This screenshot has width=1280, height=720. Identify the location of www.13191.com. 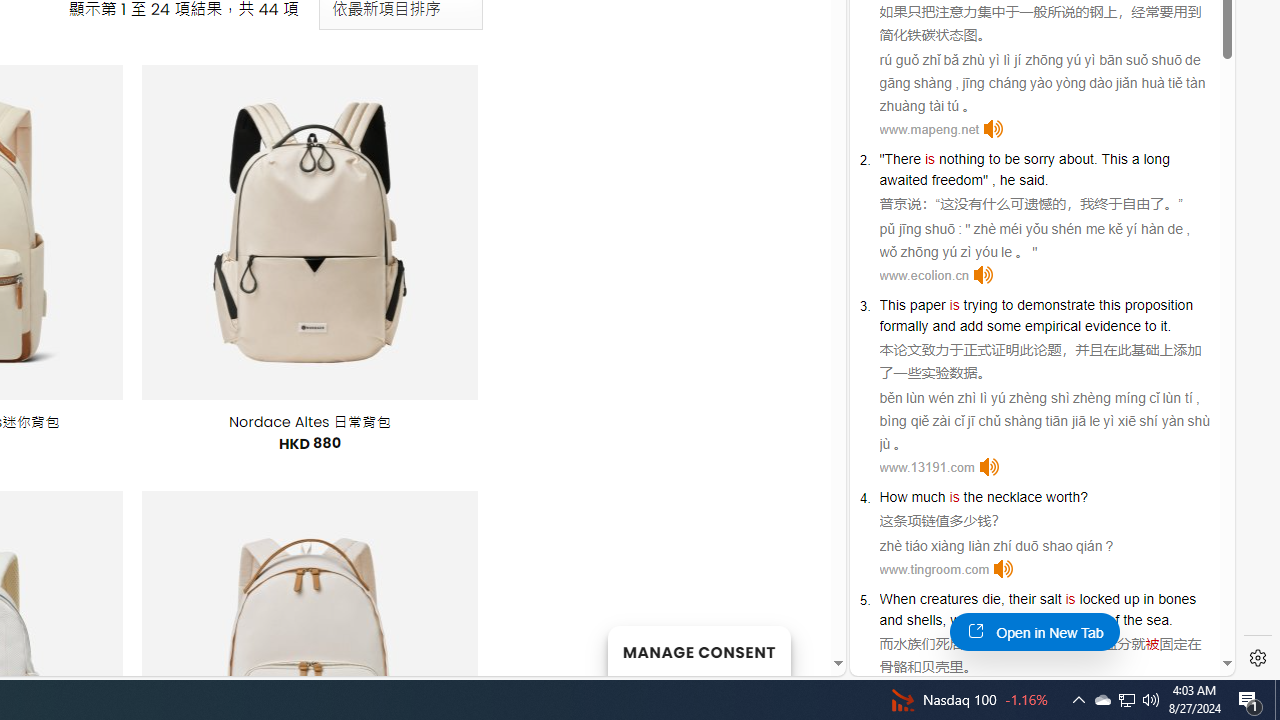
(927, 468).